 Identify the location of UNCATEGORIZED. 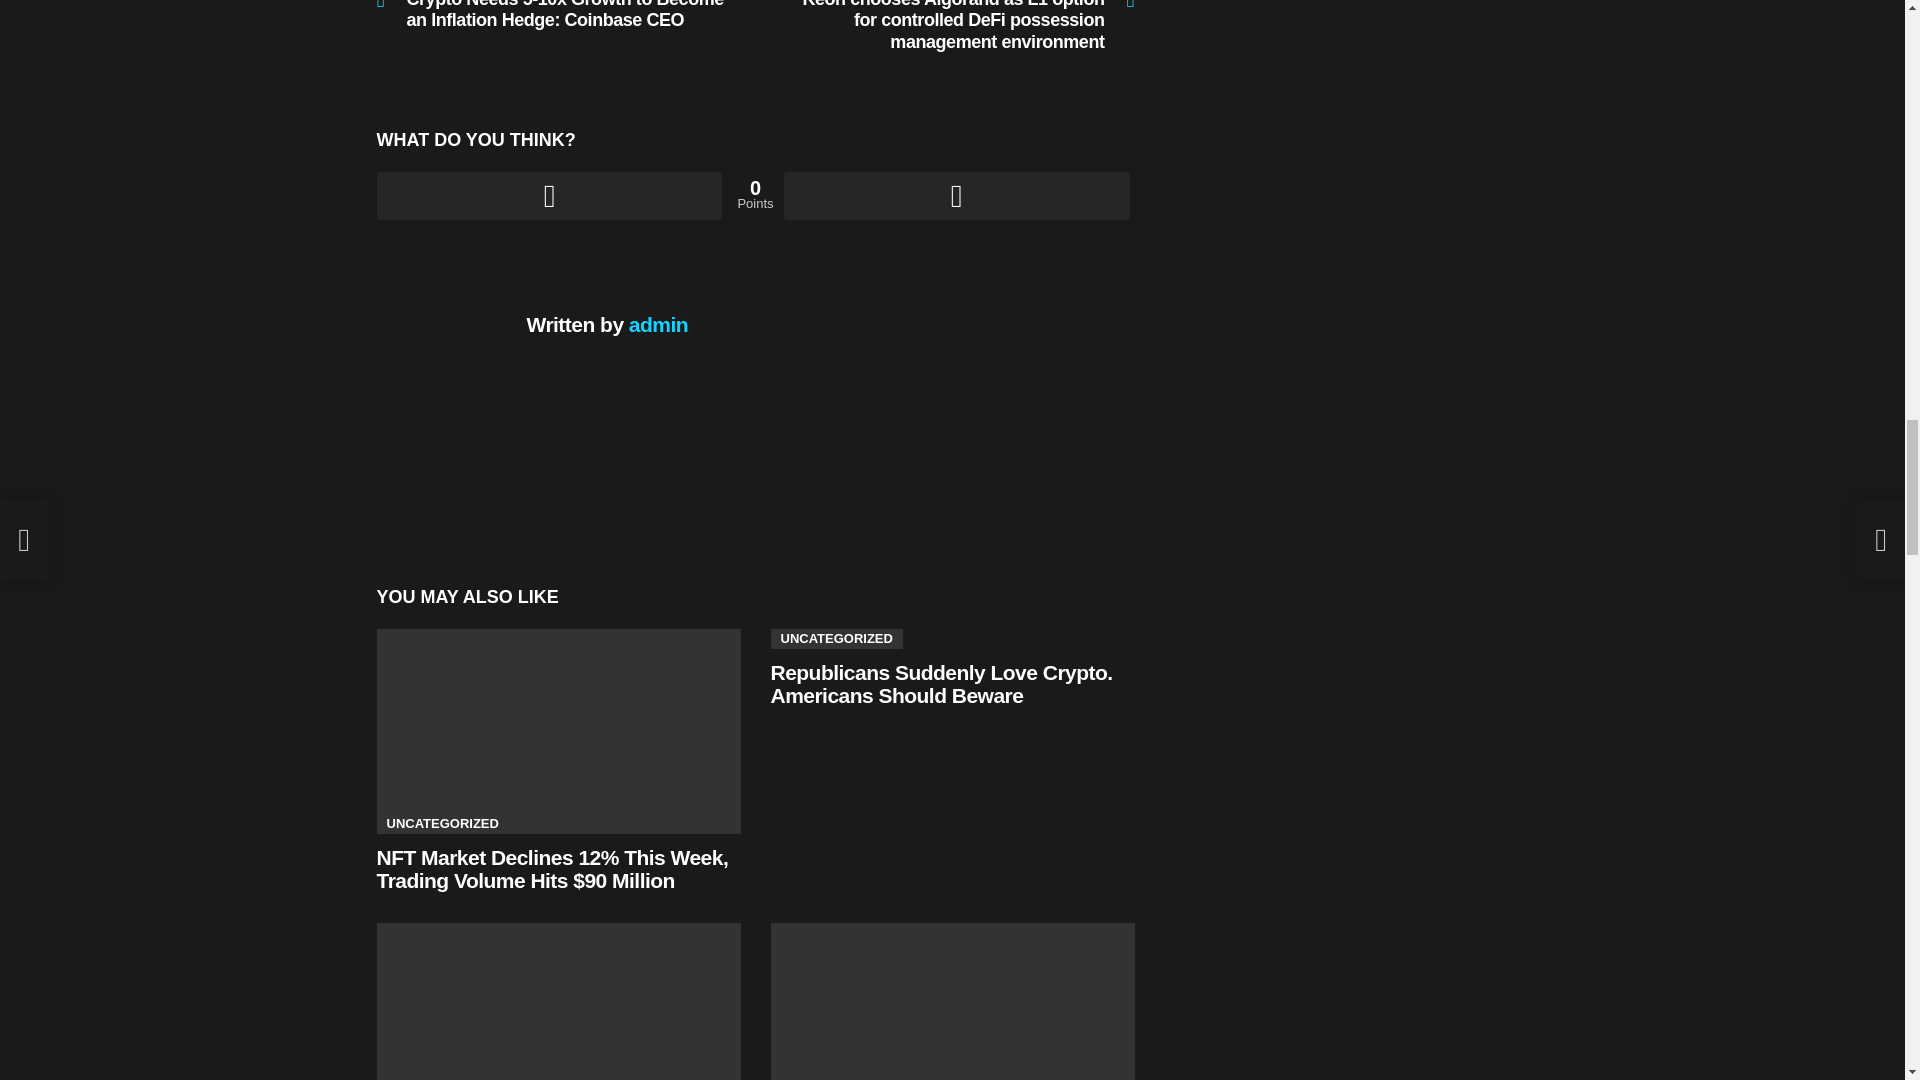
(442, 824).